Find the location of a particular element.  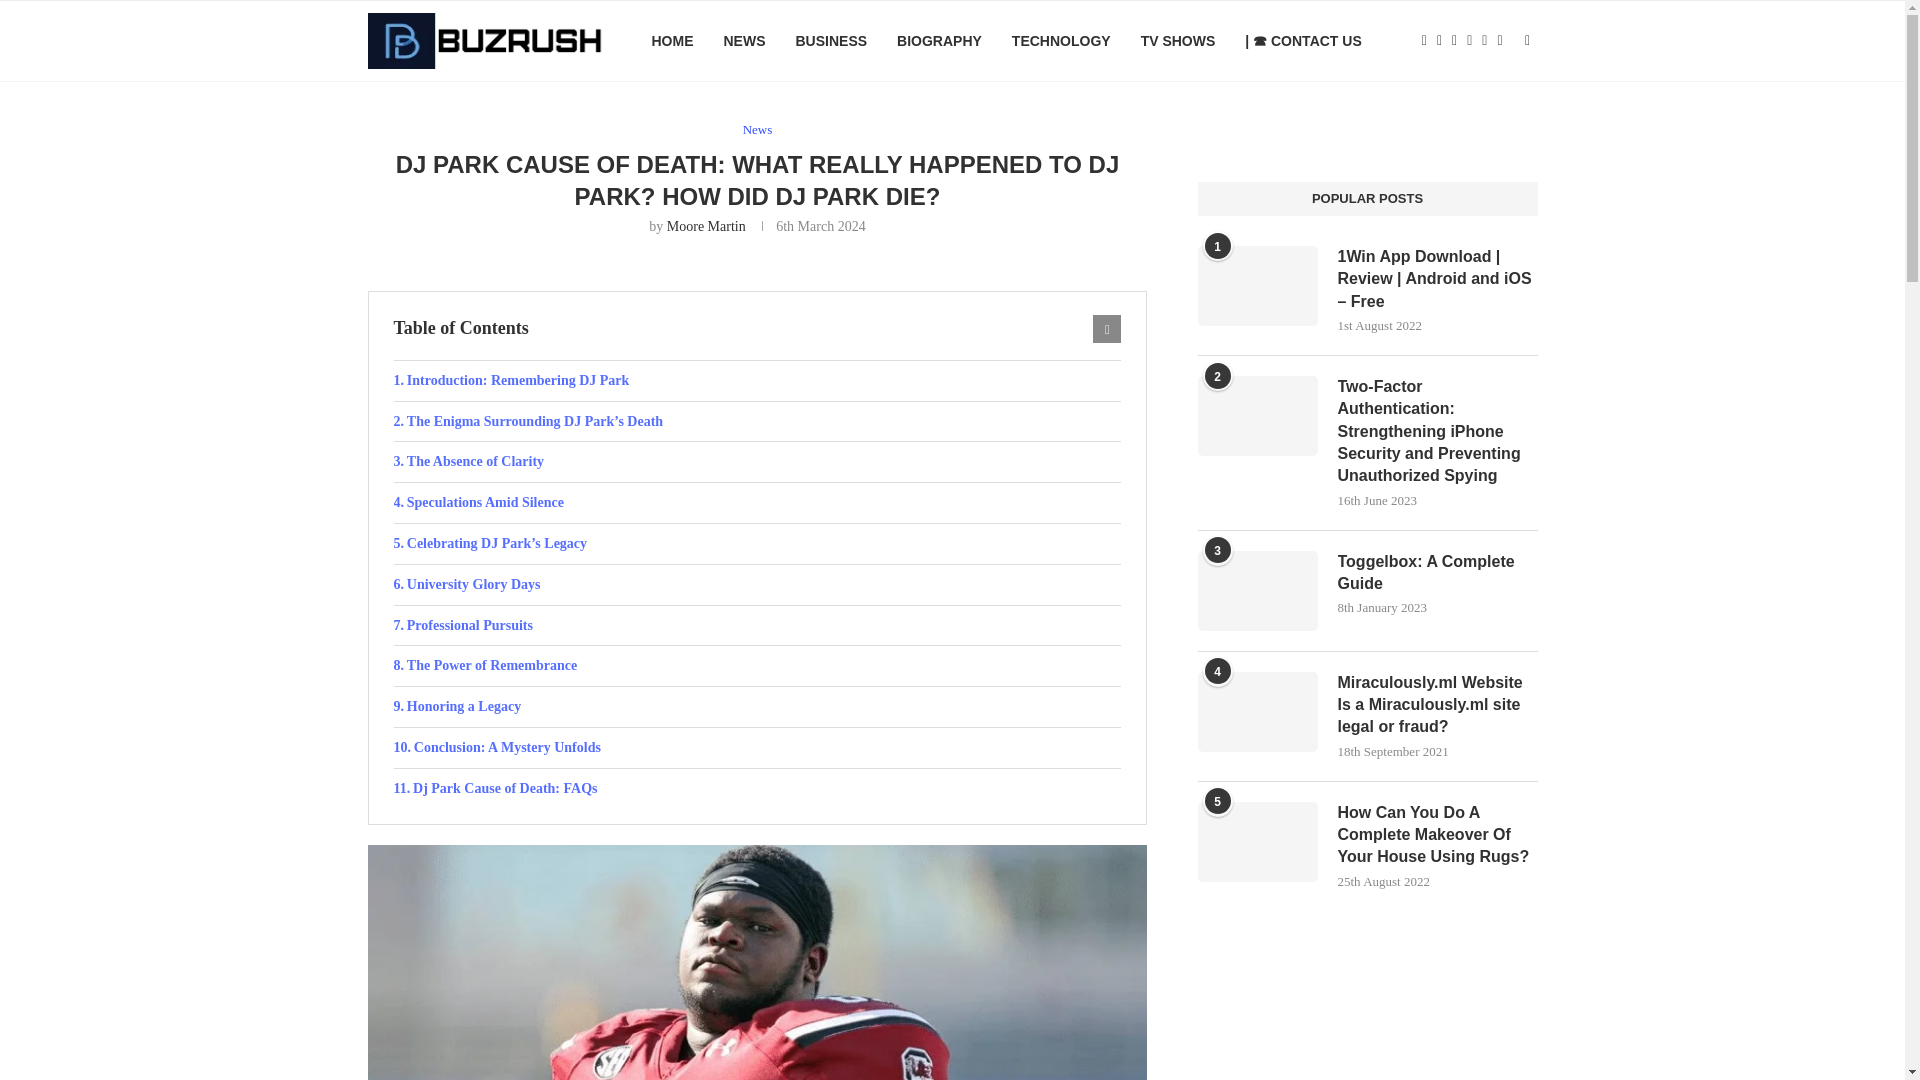

Dj Park Cause of Death: FAQs is located at coordinates (757, 788).